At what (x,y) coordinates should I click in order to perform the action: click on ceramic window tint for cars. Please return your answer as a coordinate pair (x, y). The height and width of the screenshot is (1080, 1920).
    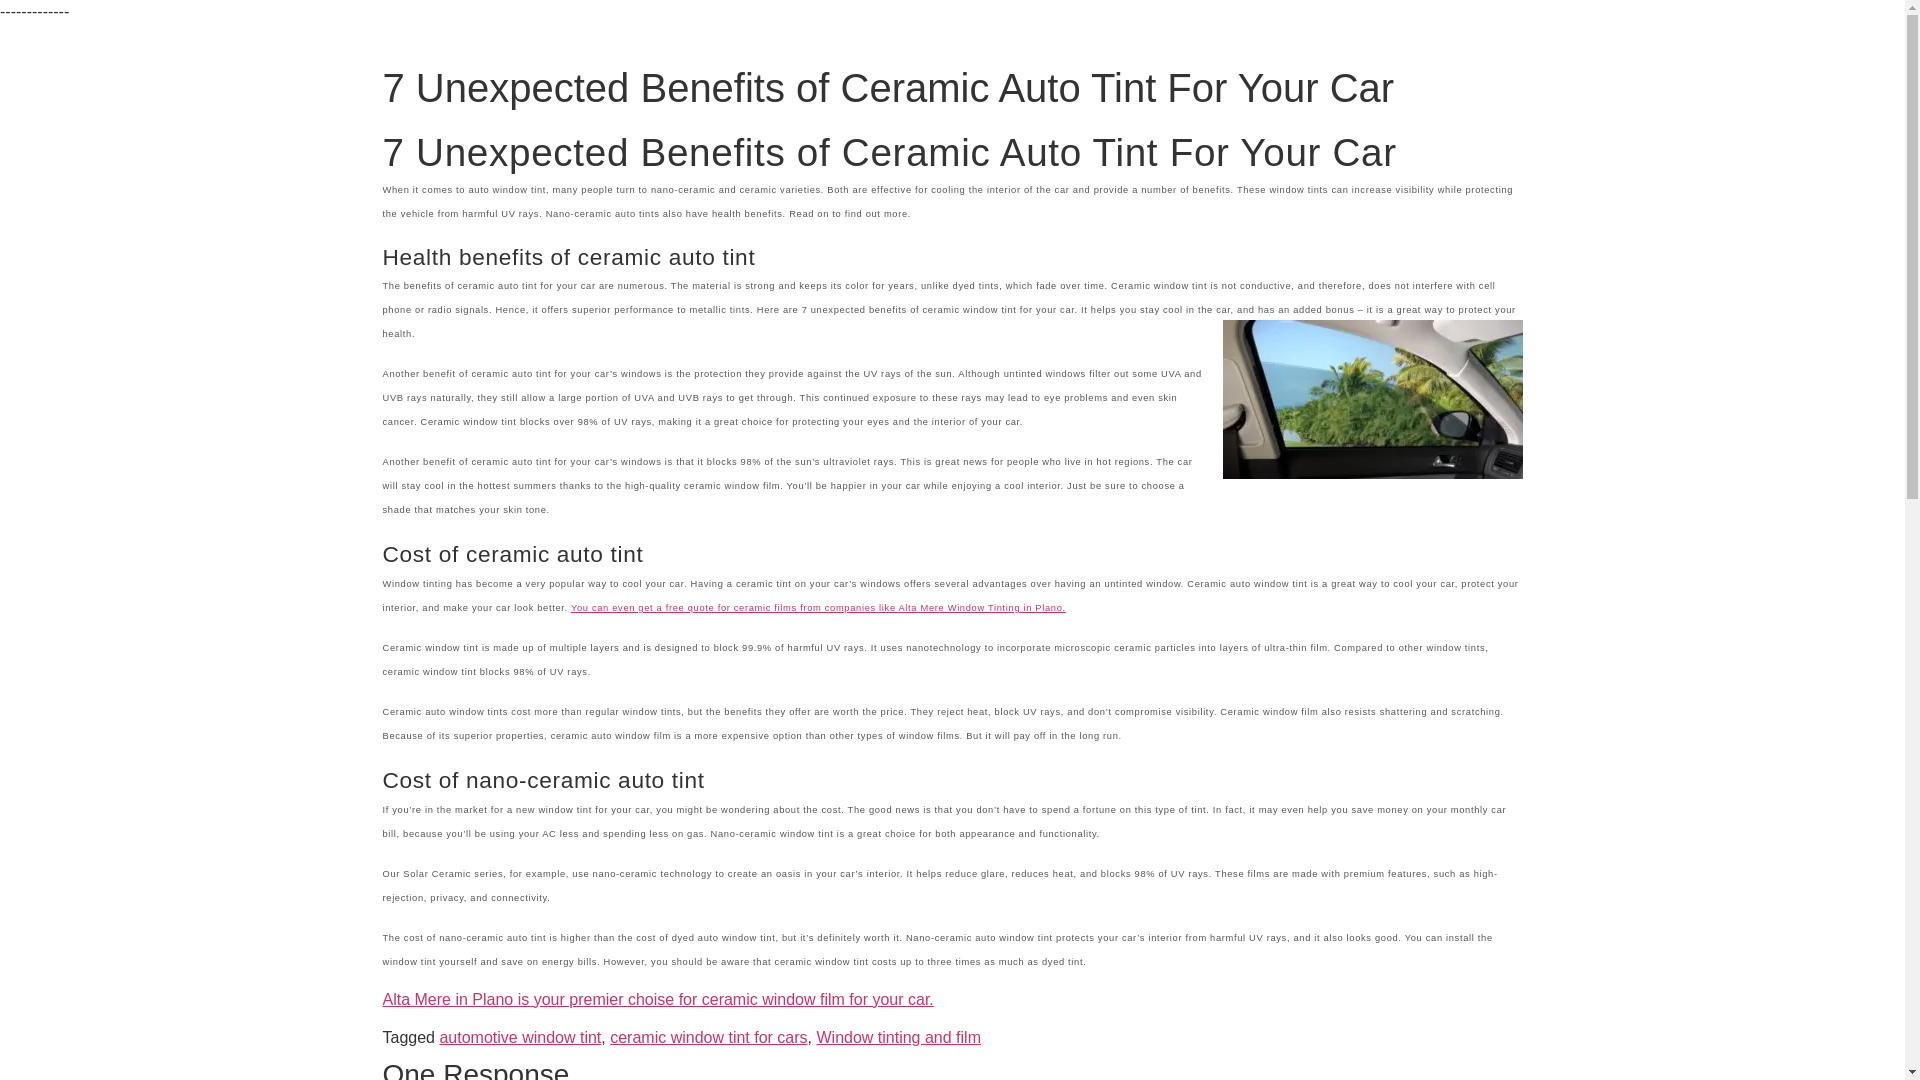
    Looking at the image, I should click on (708, 1038).